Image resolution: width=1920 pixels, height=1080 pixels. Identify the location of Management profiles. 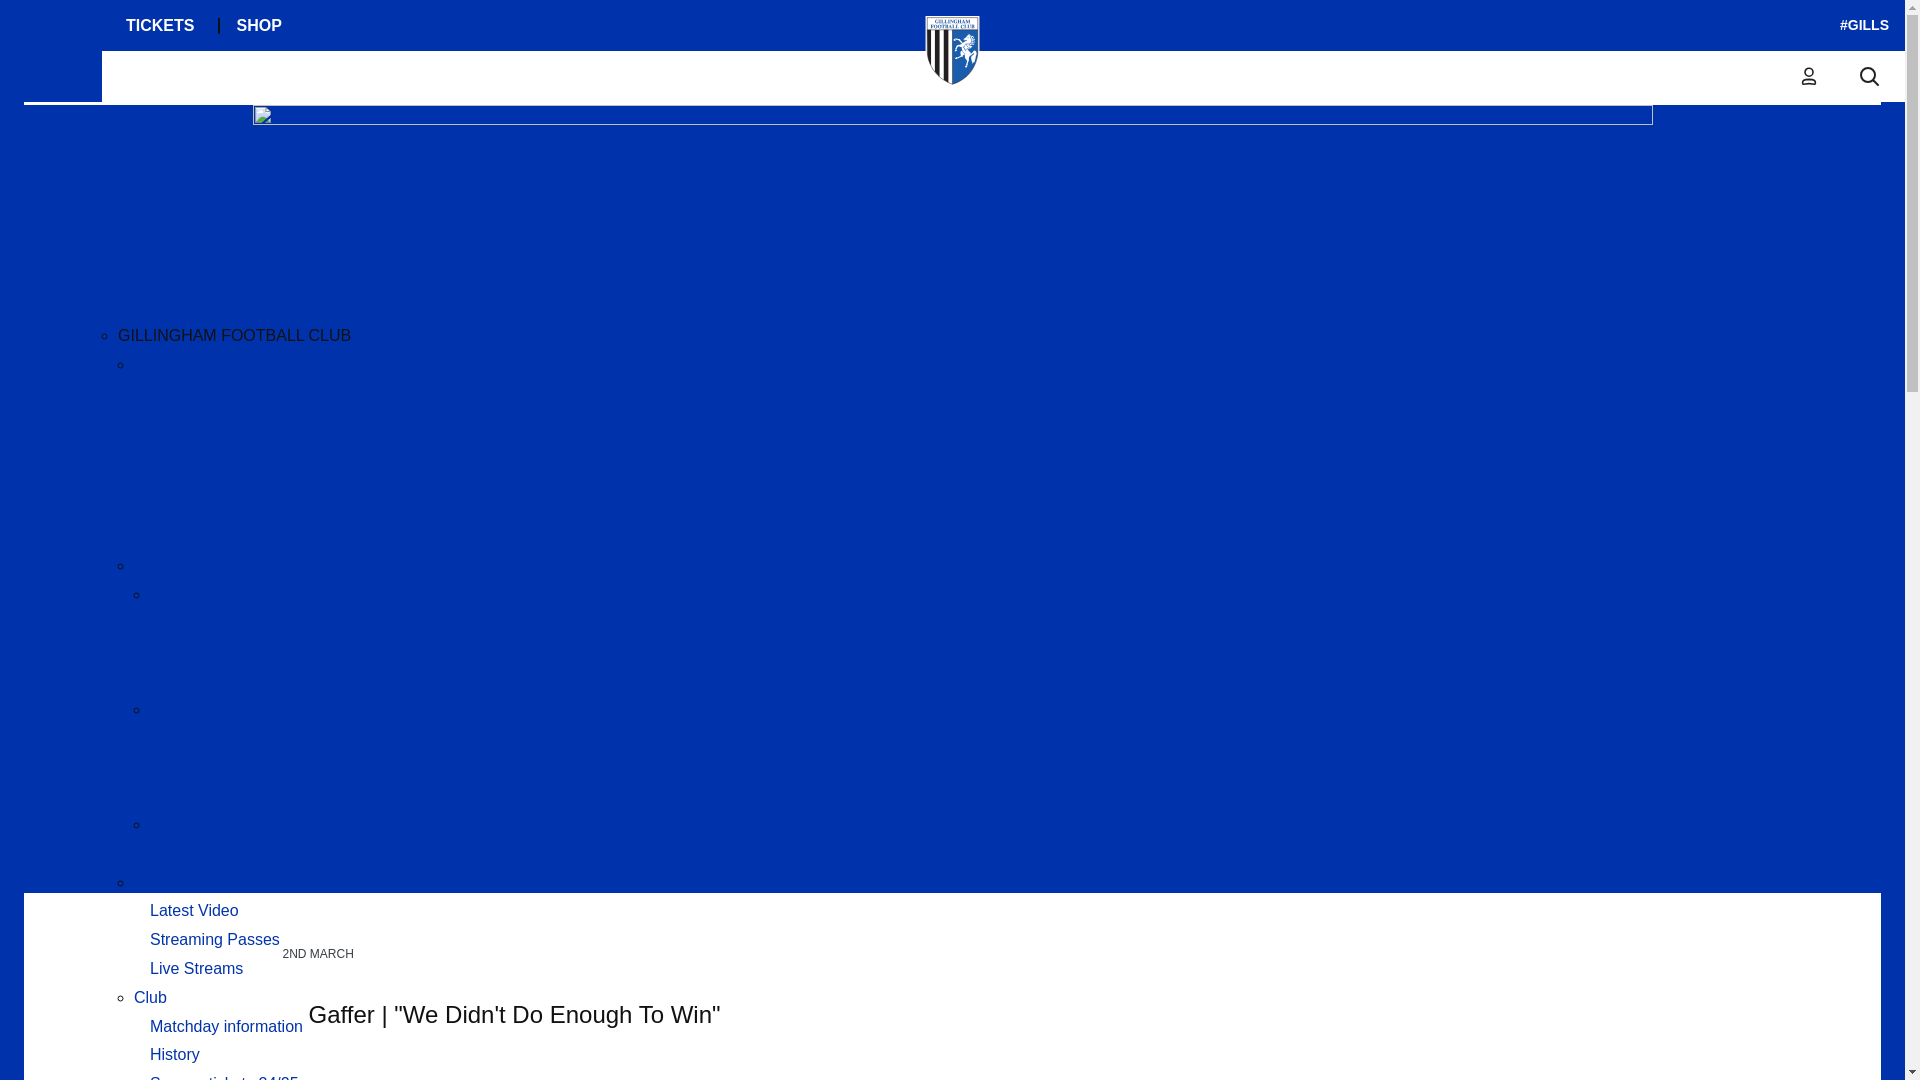
(240, 852).